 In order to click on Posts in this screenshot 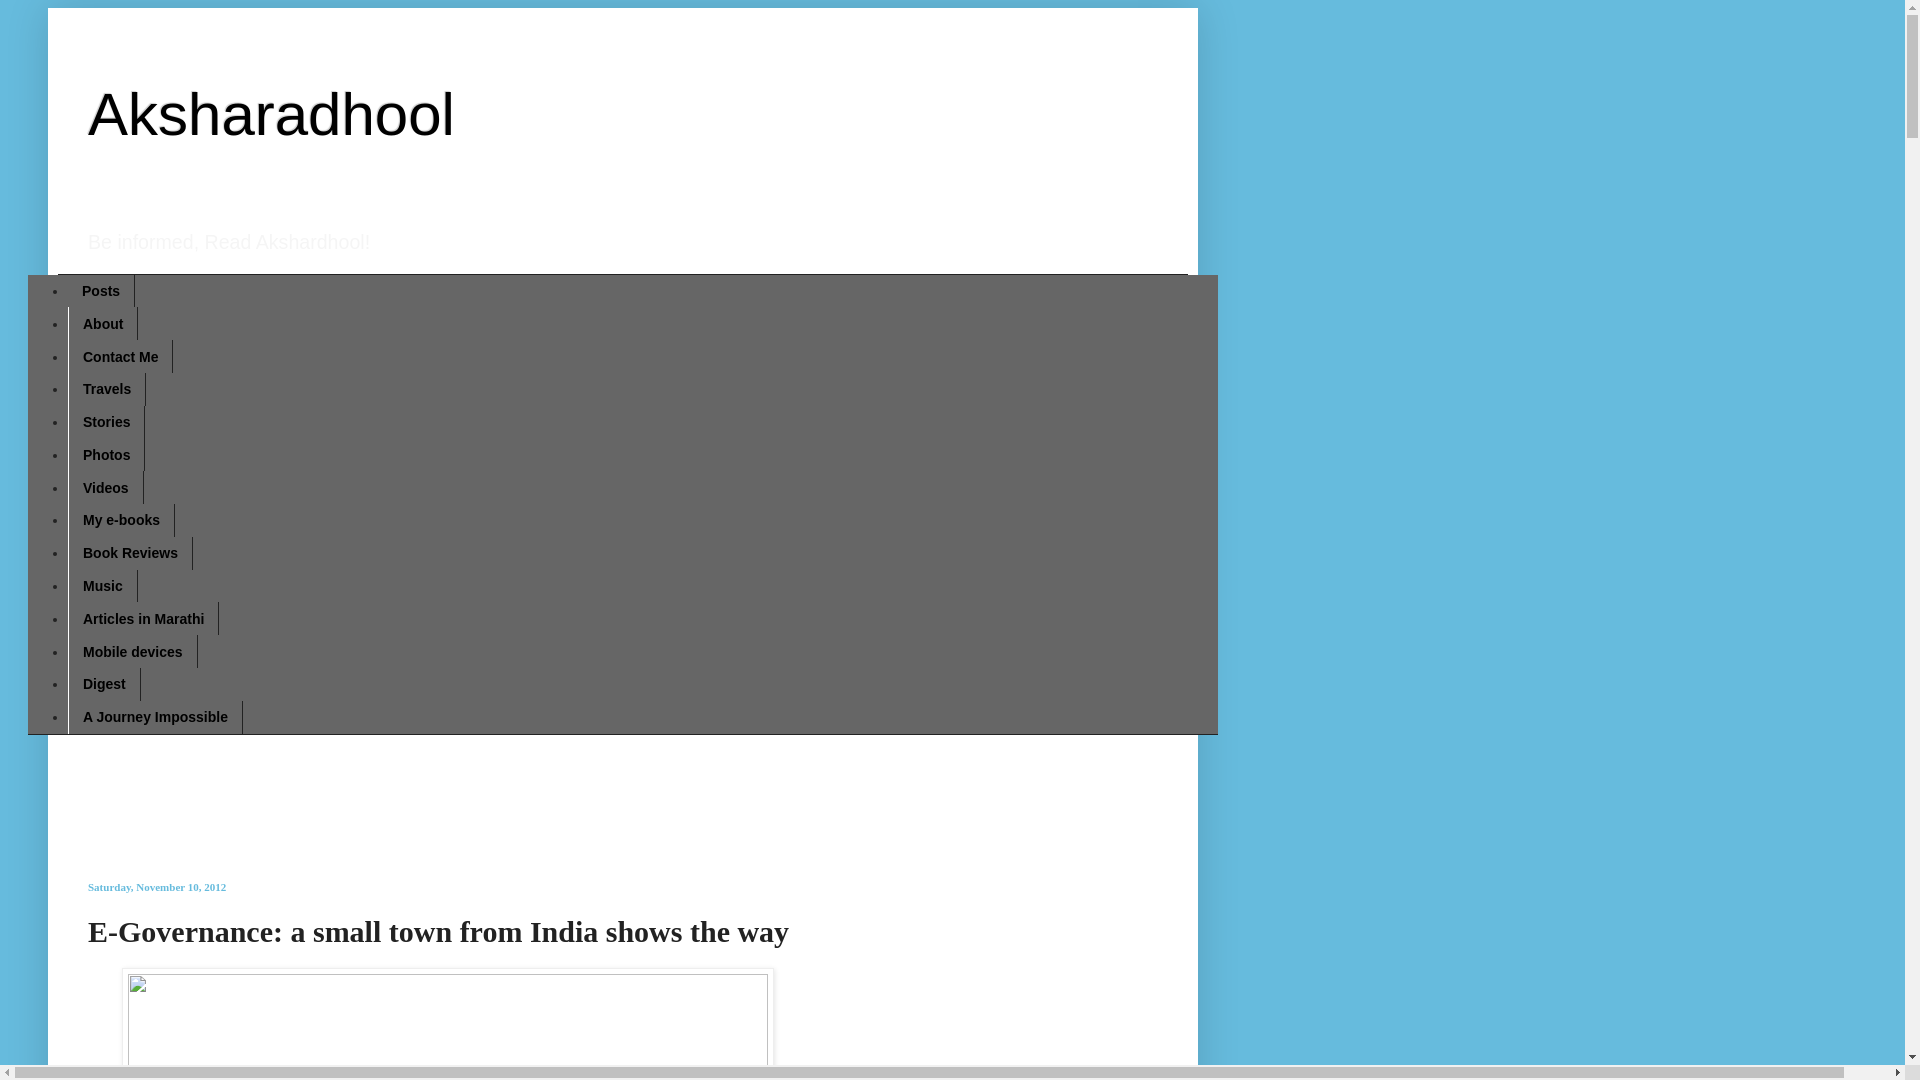, I will do `click(100, 291)`.